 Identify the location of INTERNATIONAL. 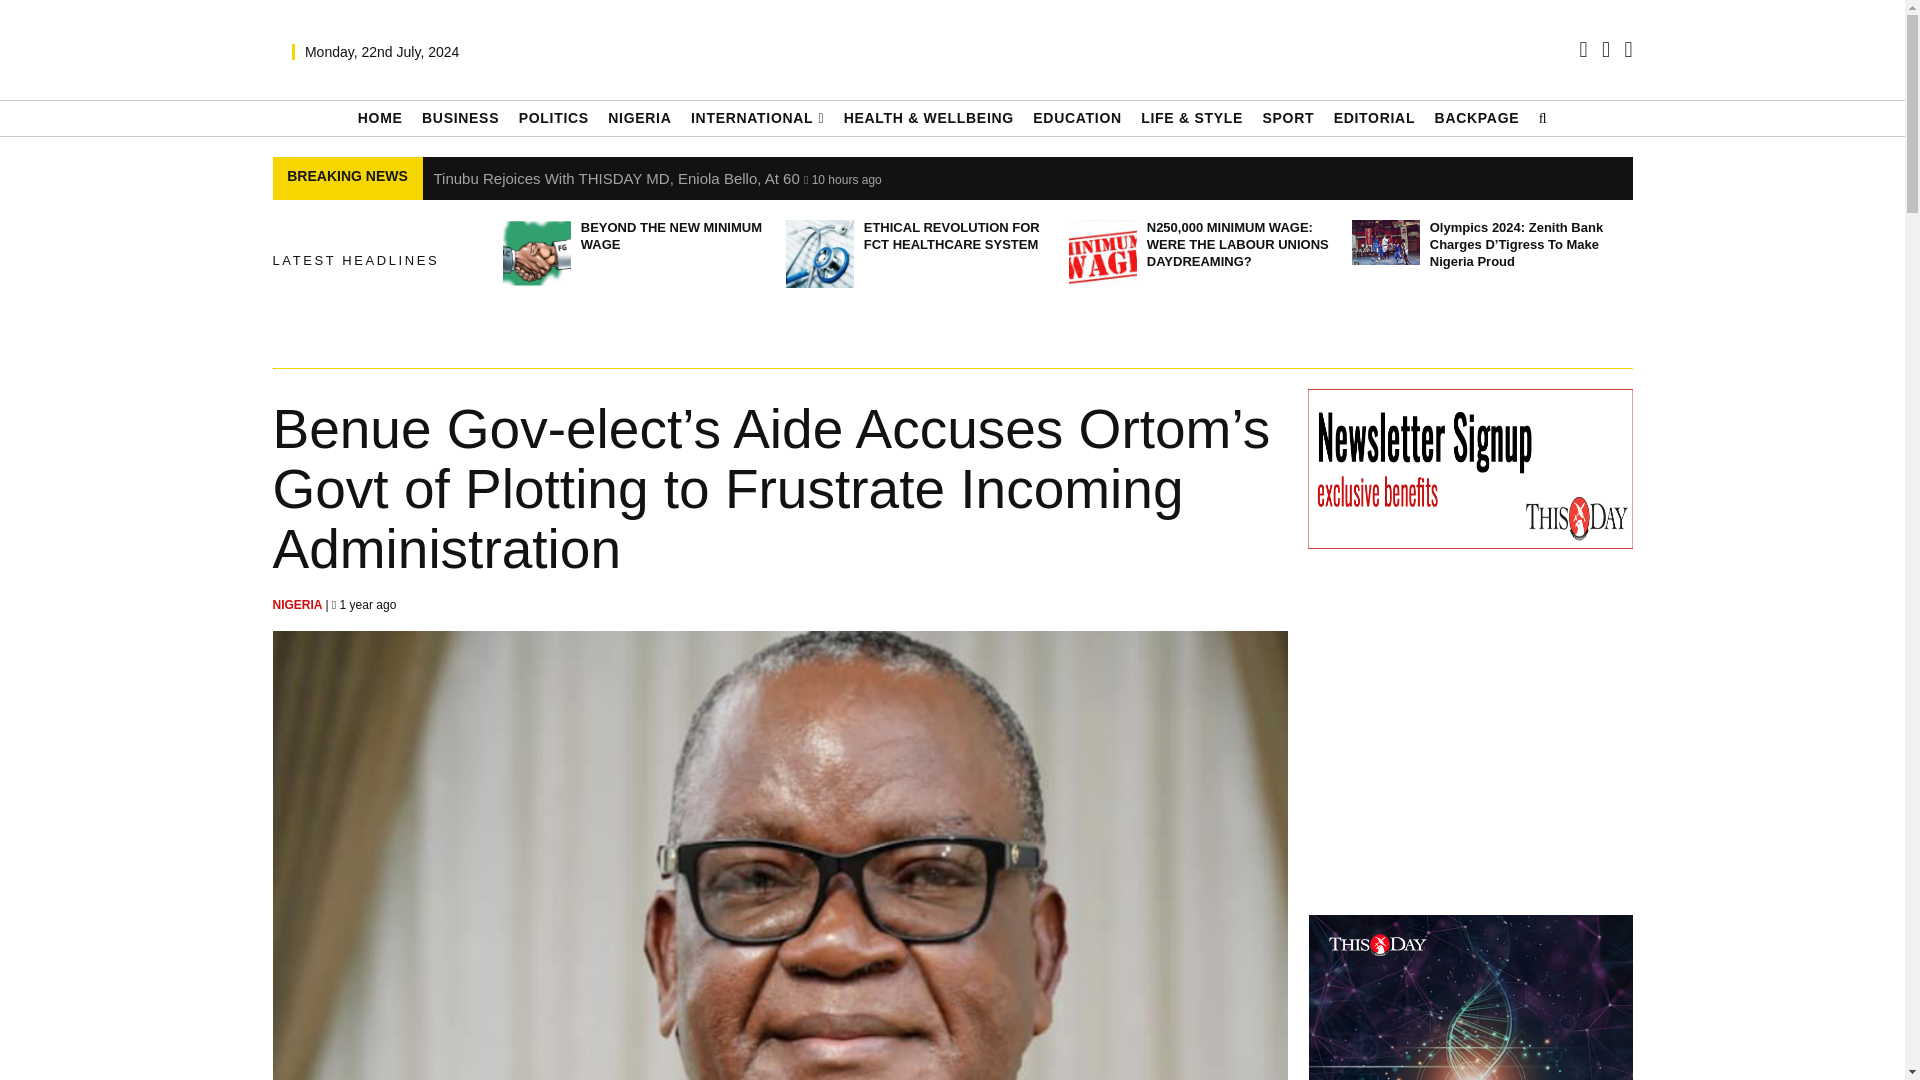
(757, 118).